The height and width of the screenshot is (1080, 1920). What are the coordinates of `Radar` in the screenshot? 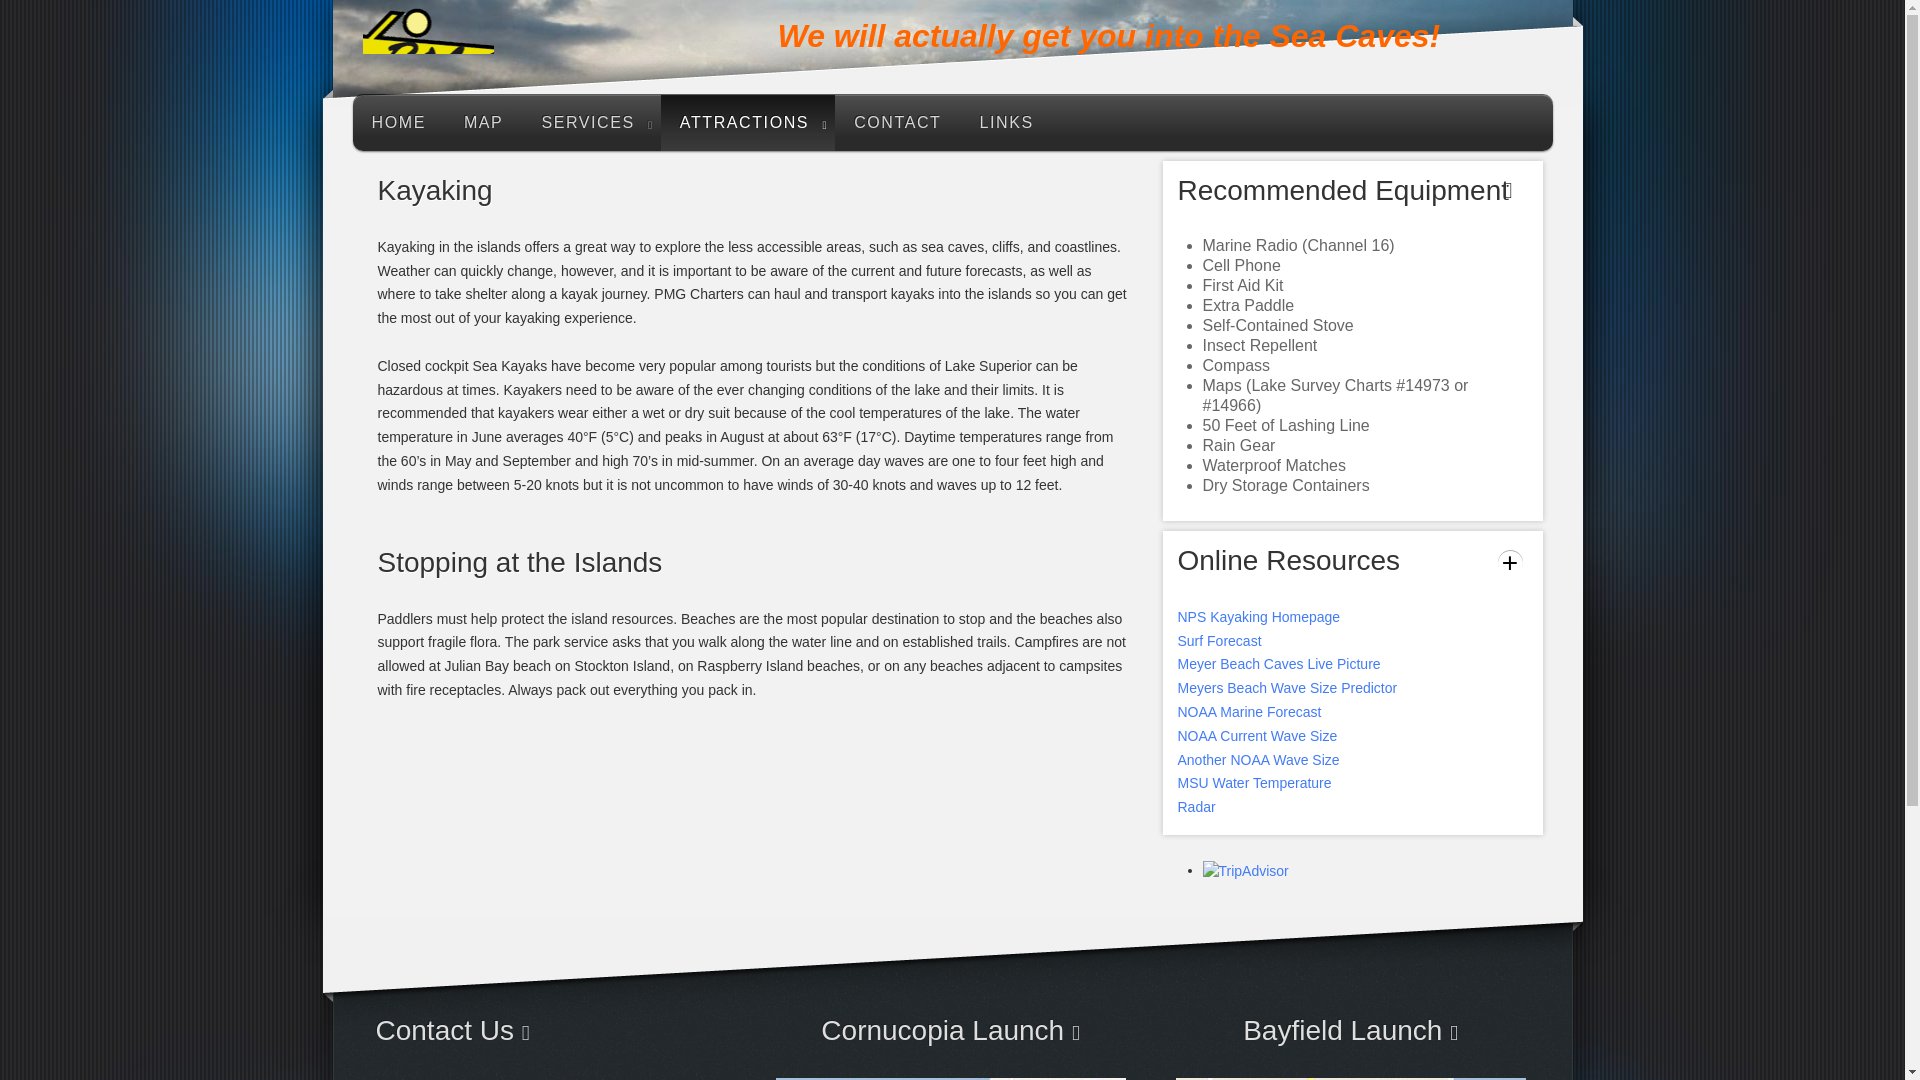 It's located at (1196, 807).